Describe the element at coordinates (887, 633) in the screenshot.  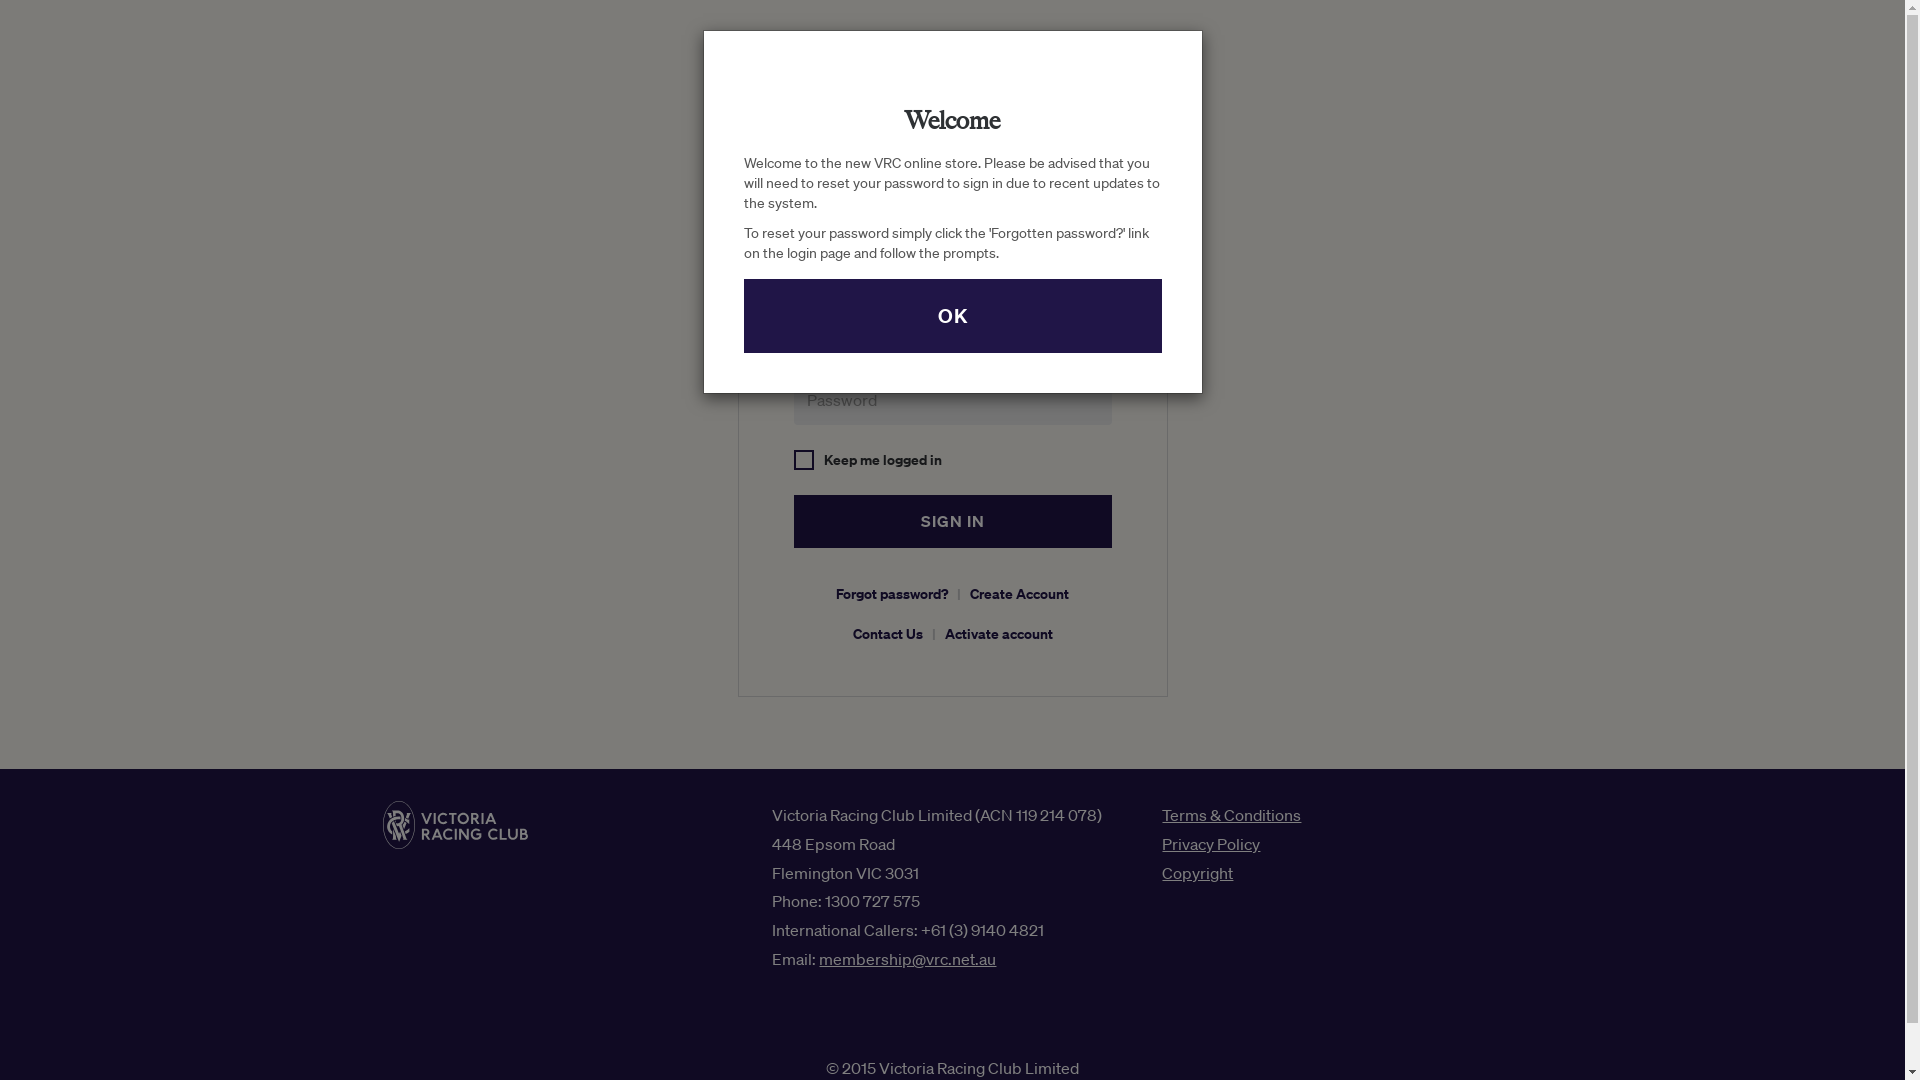
I see `Contact Us` at that location.